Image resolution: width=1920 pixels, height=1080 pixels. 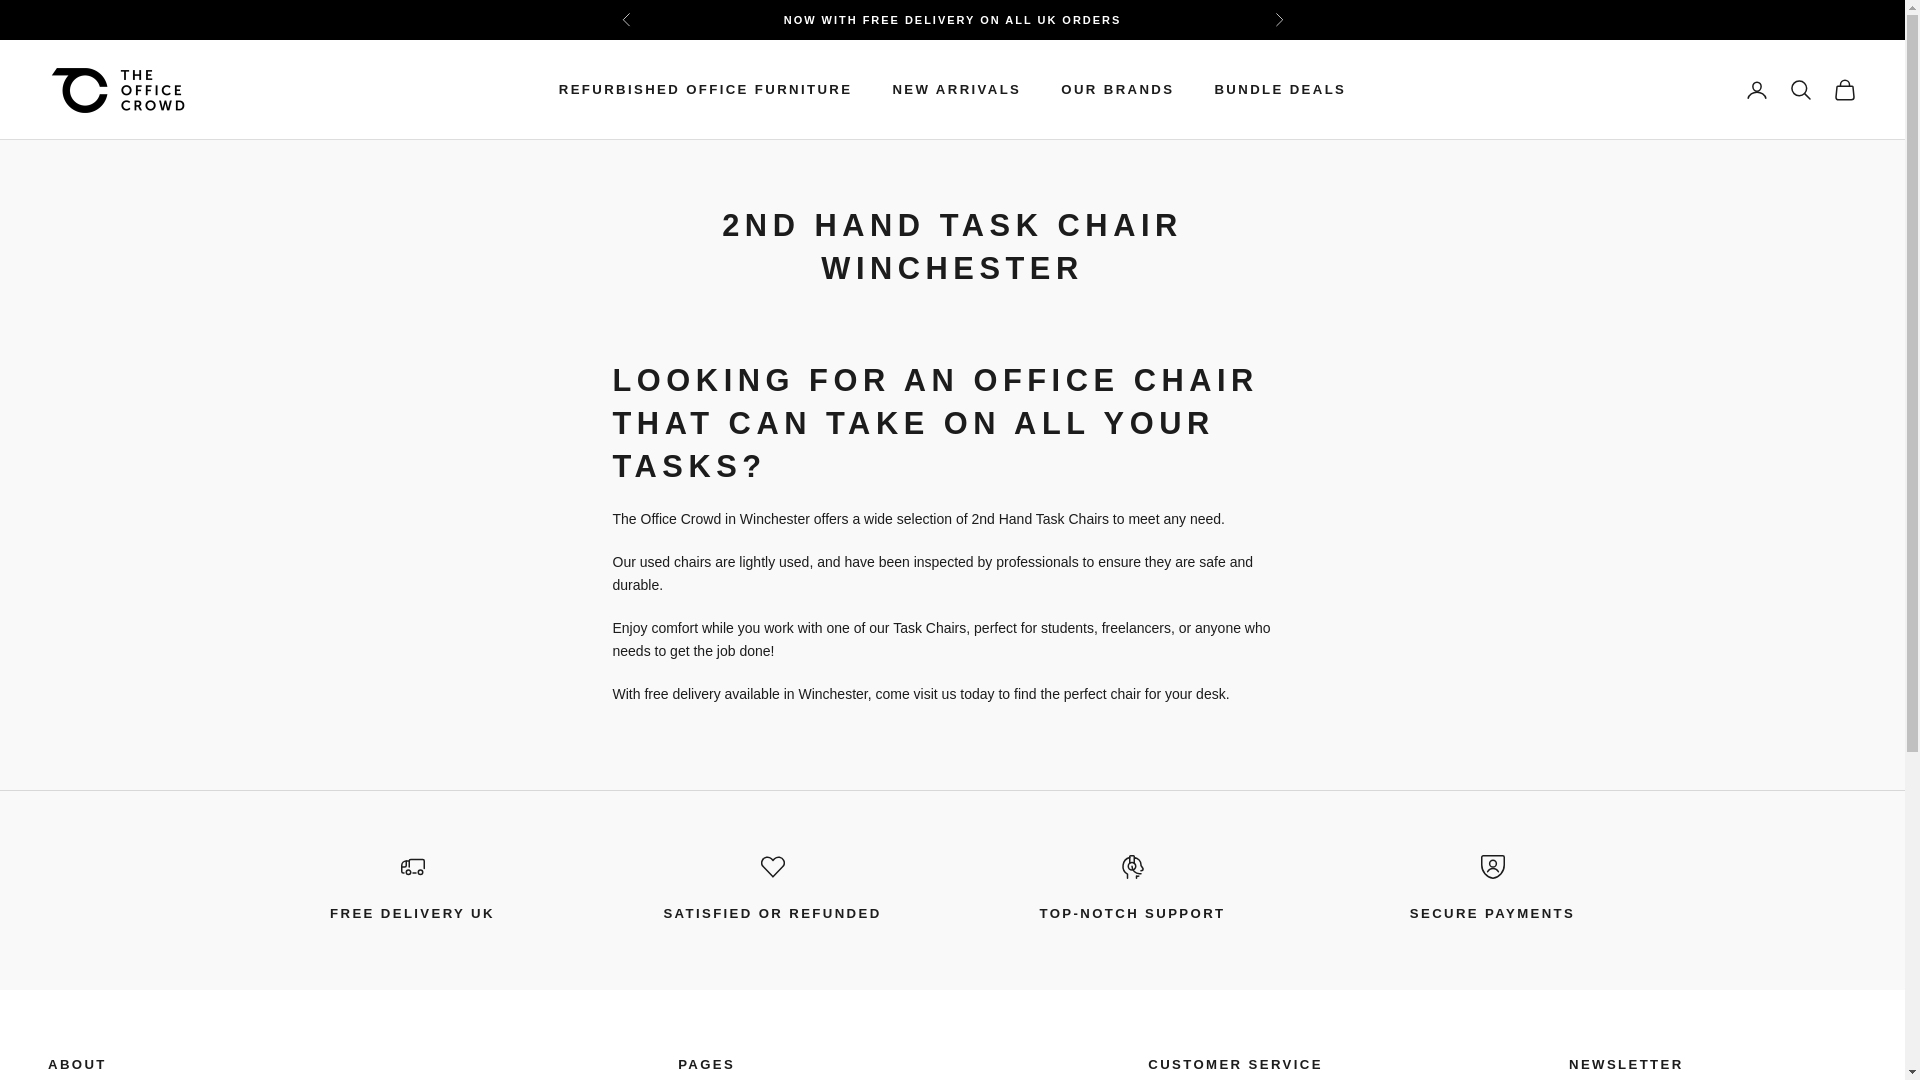 What do you see at coordinates (956, 90) in the screenshot?
I see `NEW ARRIVALS` at bounding box center [956, 90].